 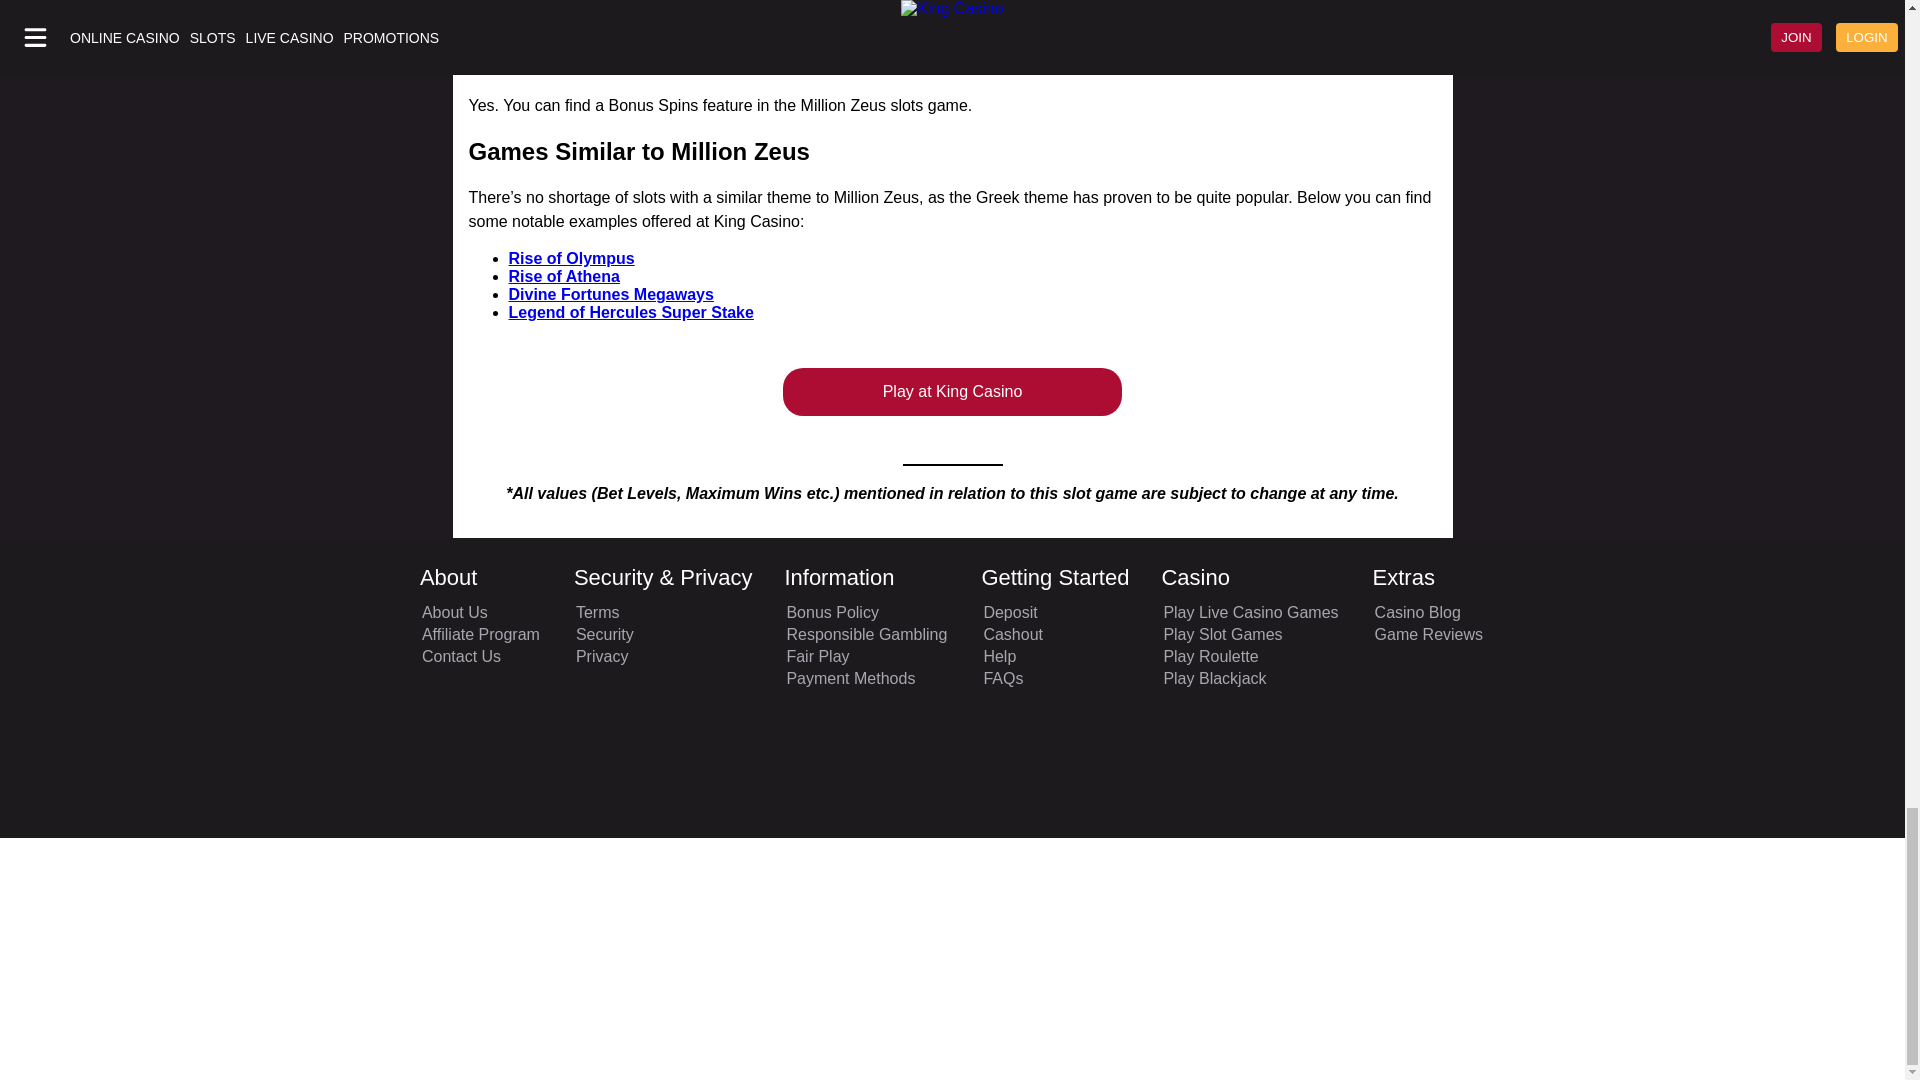 What do you see at coordinates (570, 258) in the screenshot?
I see `Rise of Olympus` at bounding box center [570, 258].